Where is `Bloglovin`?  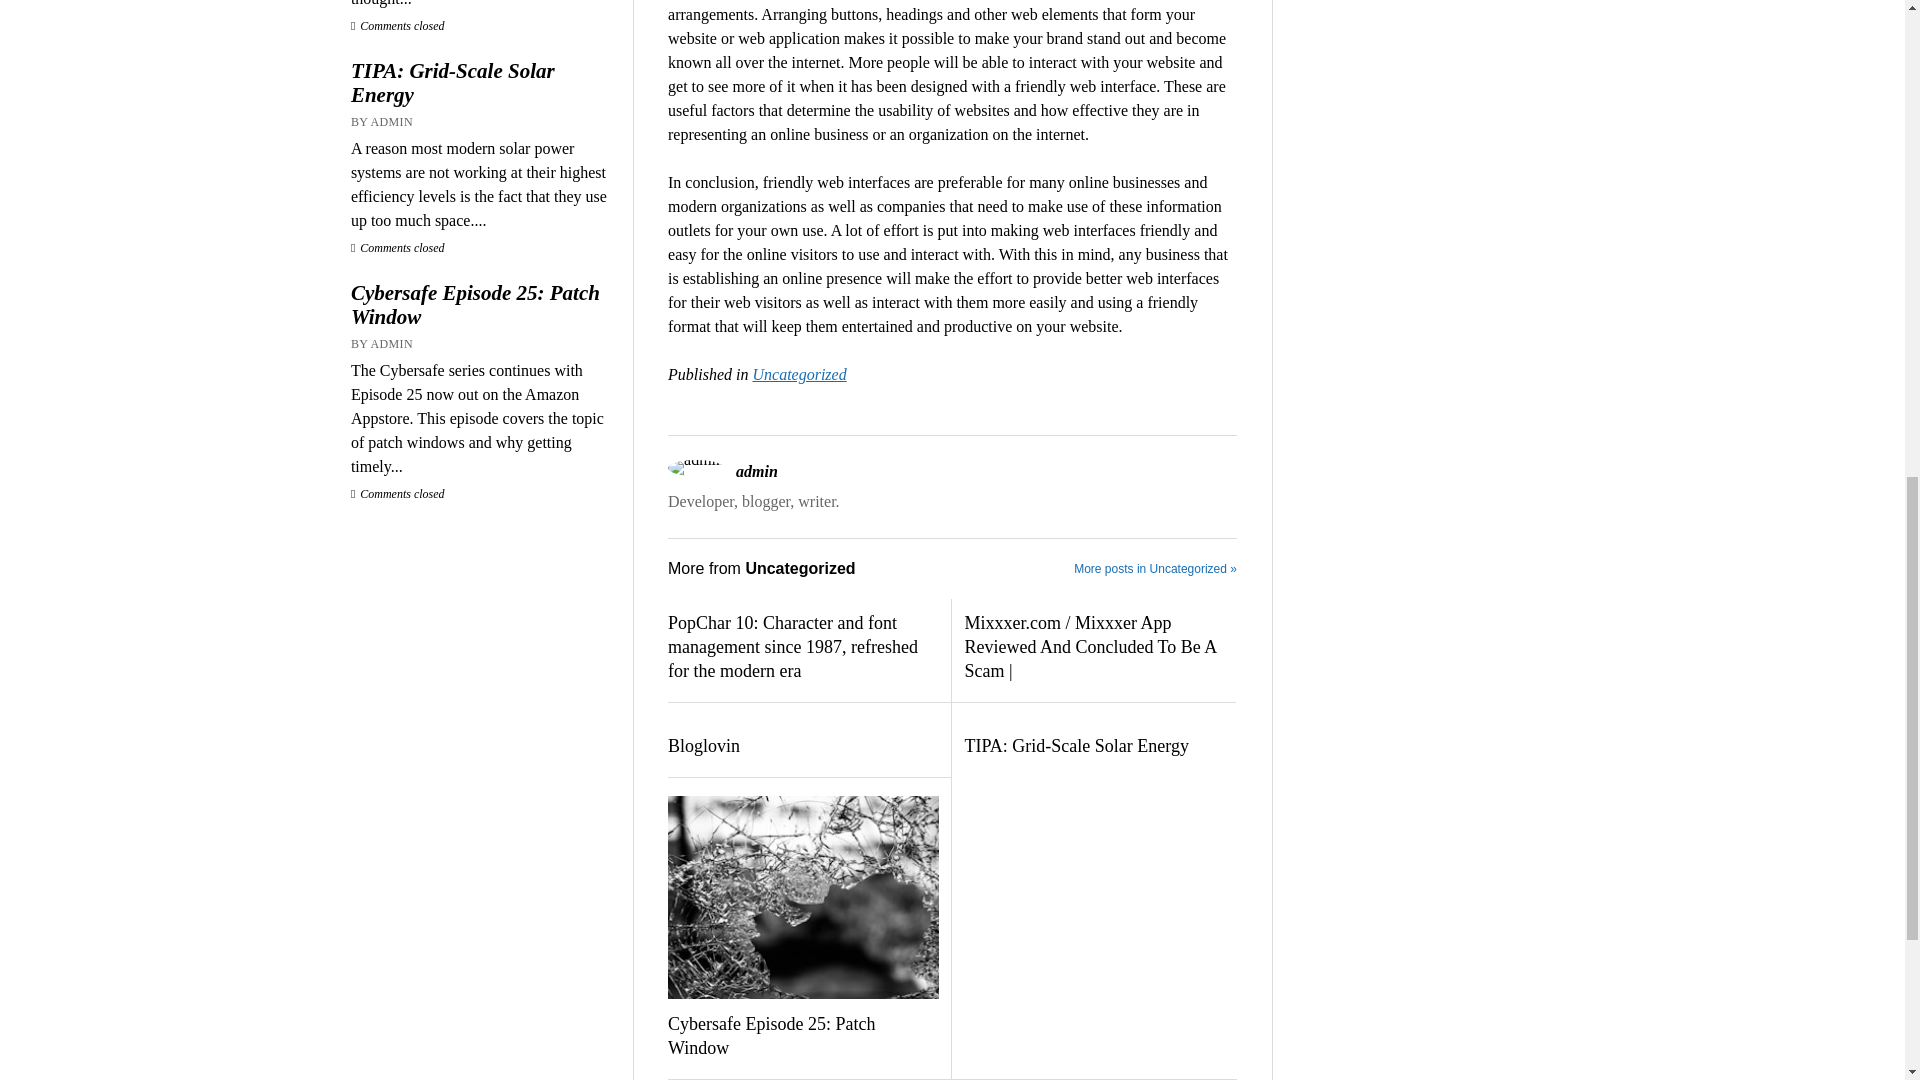 Bloglovin is located at coordinates (803, 747).